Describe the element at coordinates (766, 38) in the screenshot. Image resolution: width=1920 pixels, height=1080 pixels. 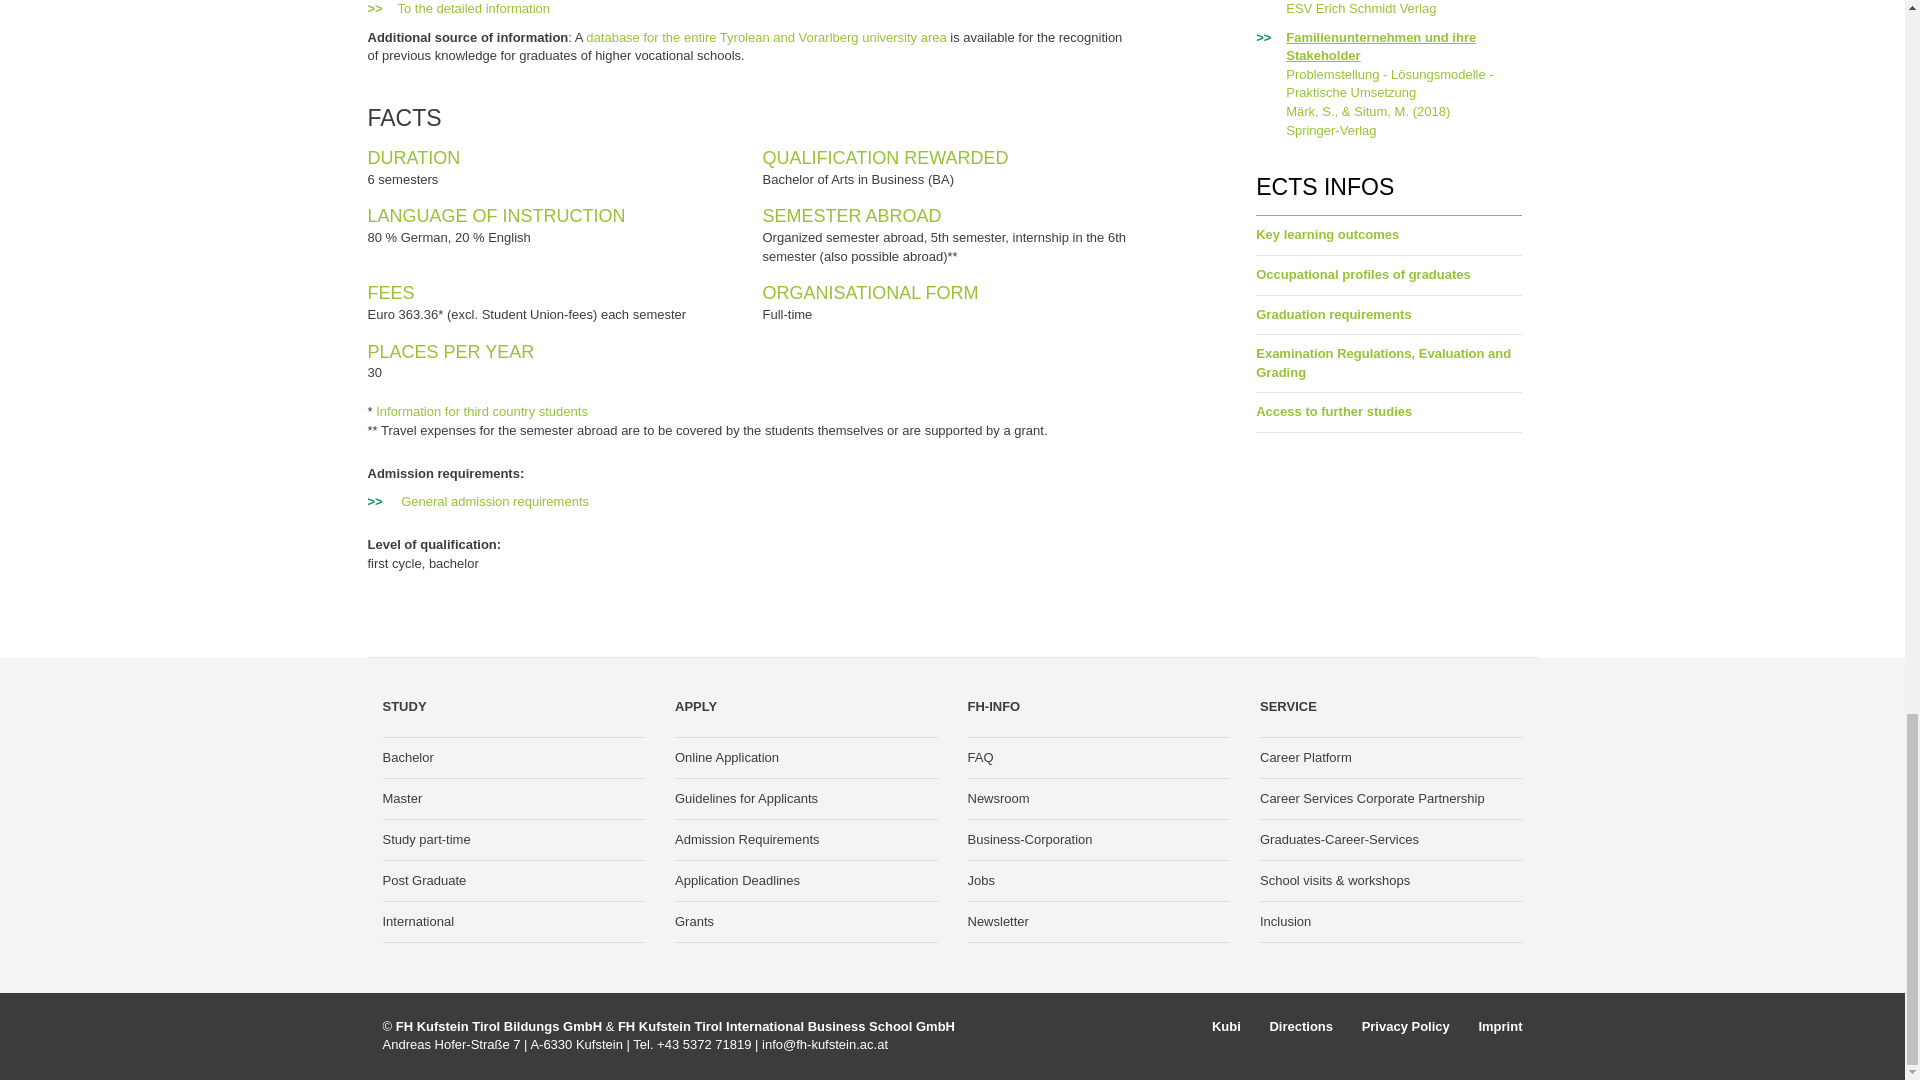
I see `undefined` at that location.